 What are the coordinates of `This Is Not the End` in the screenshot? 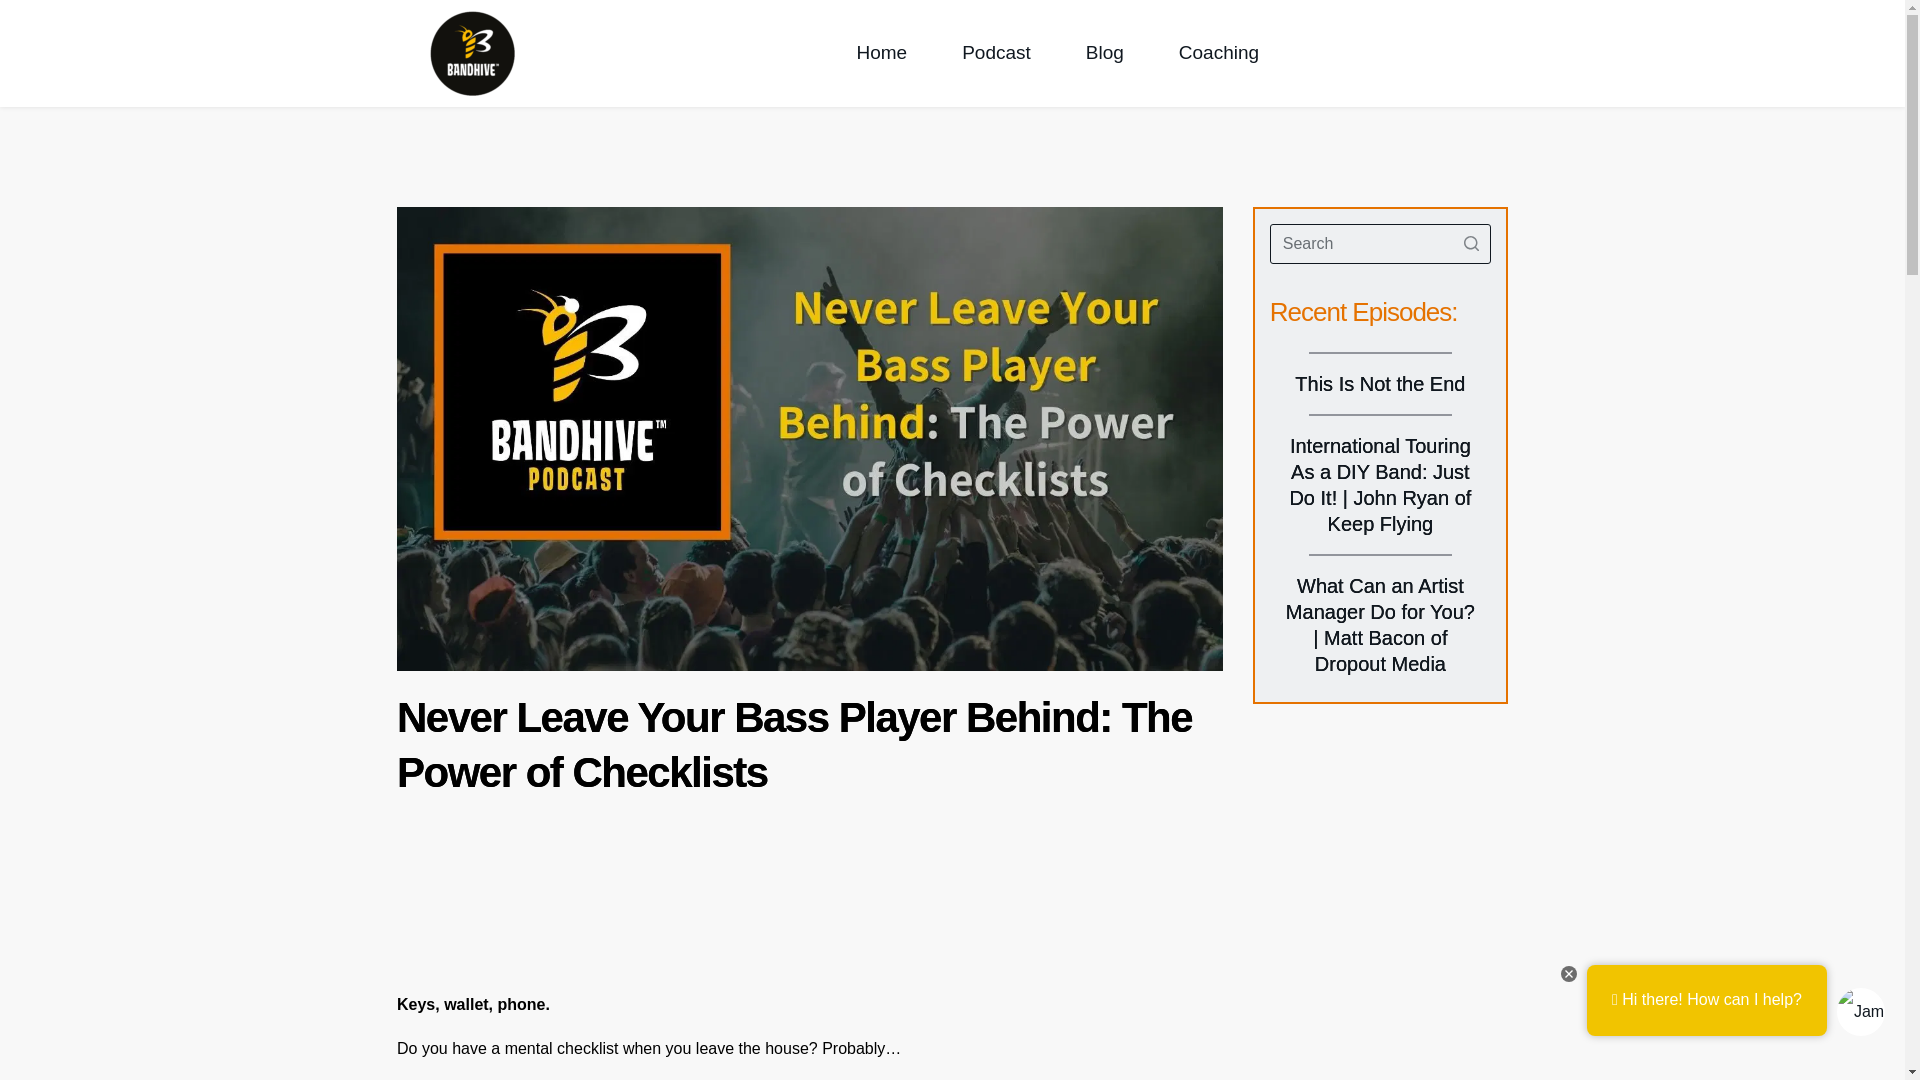 It's located at (1379, 384).